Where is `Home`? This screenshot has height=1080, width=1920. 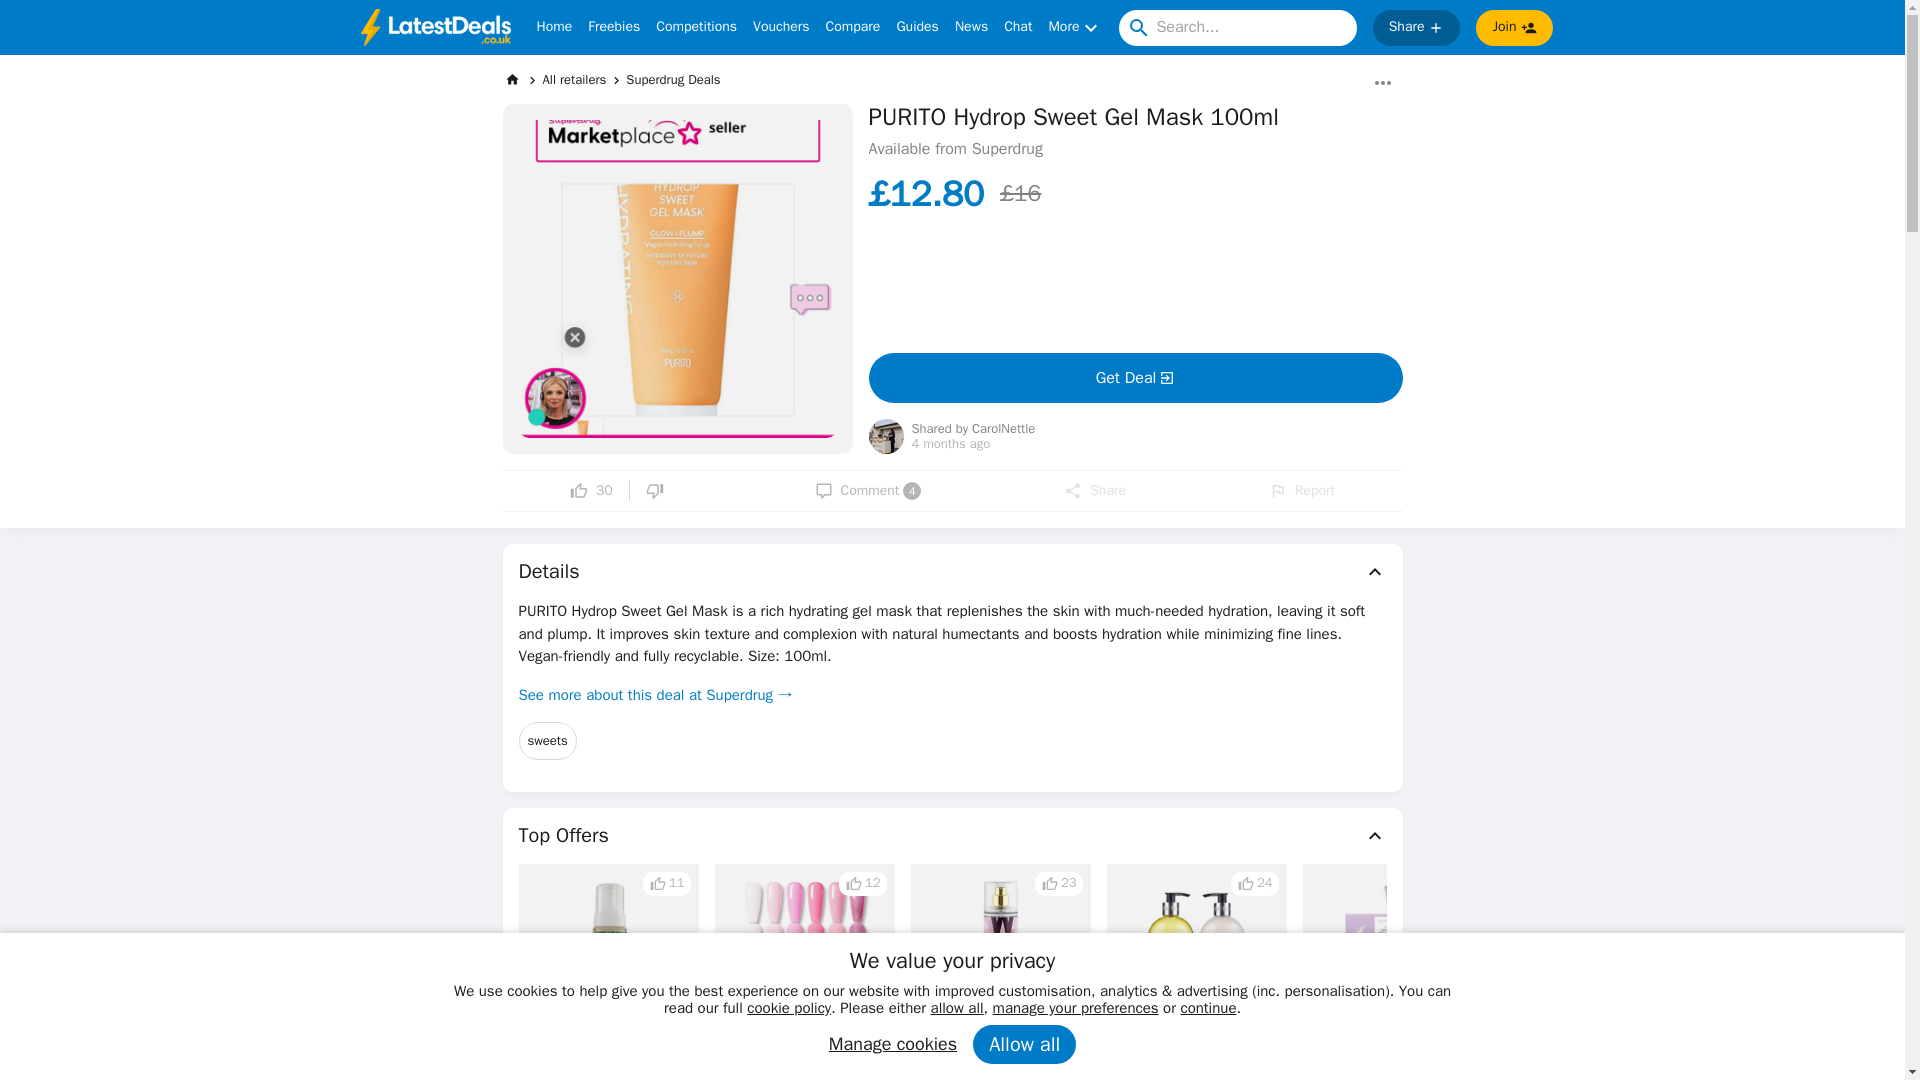 Home is located at coordinates (554, 28).